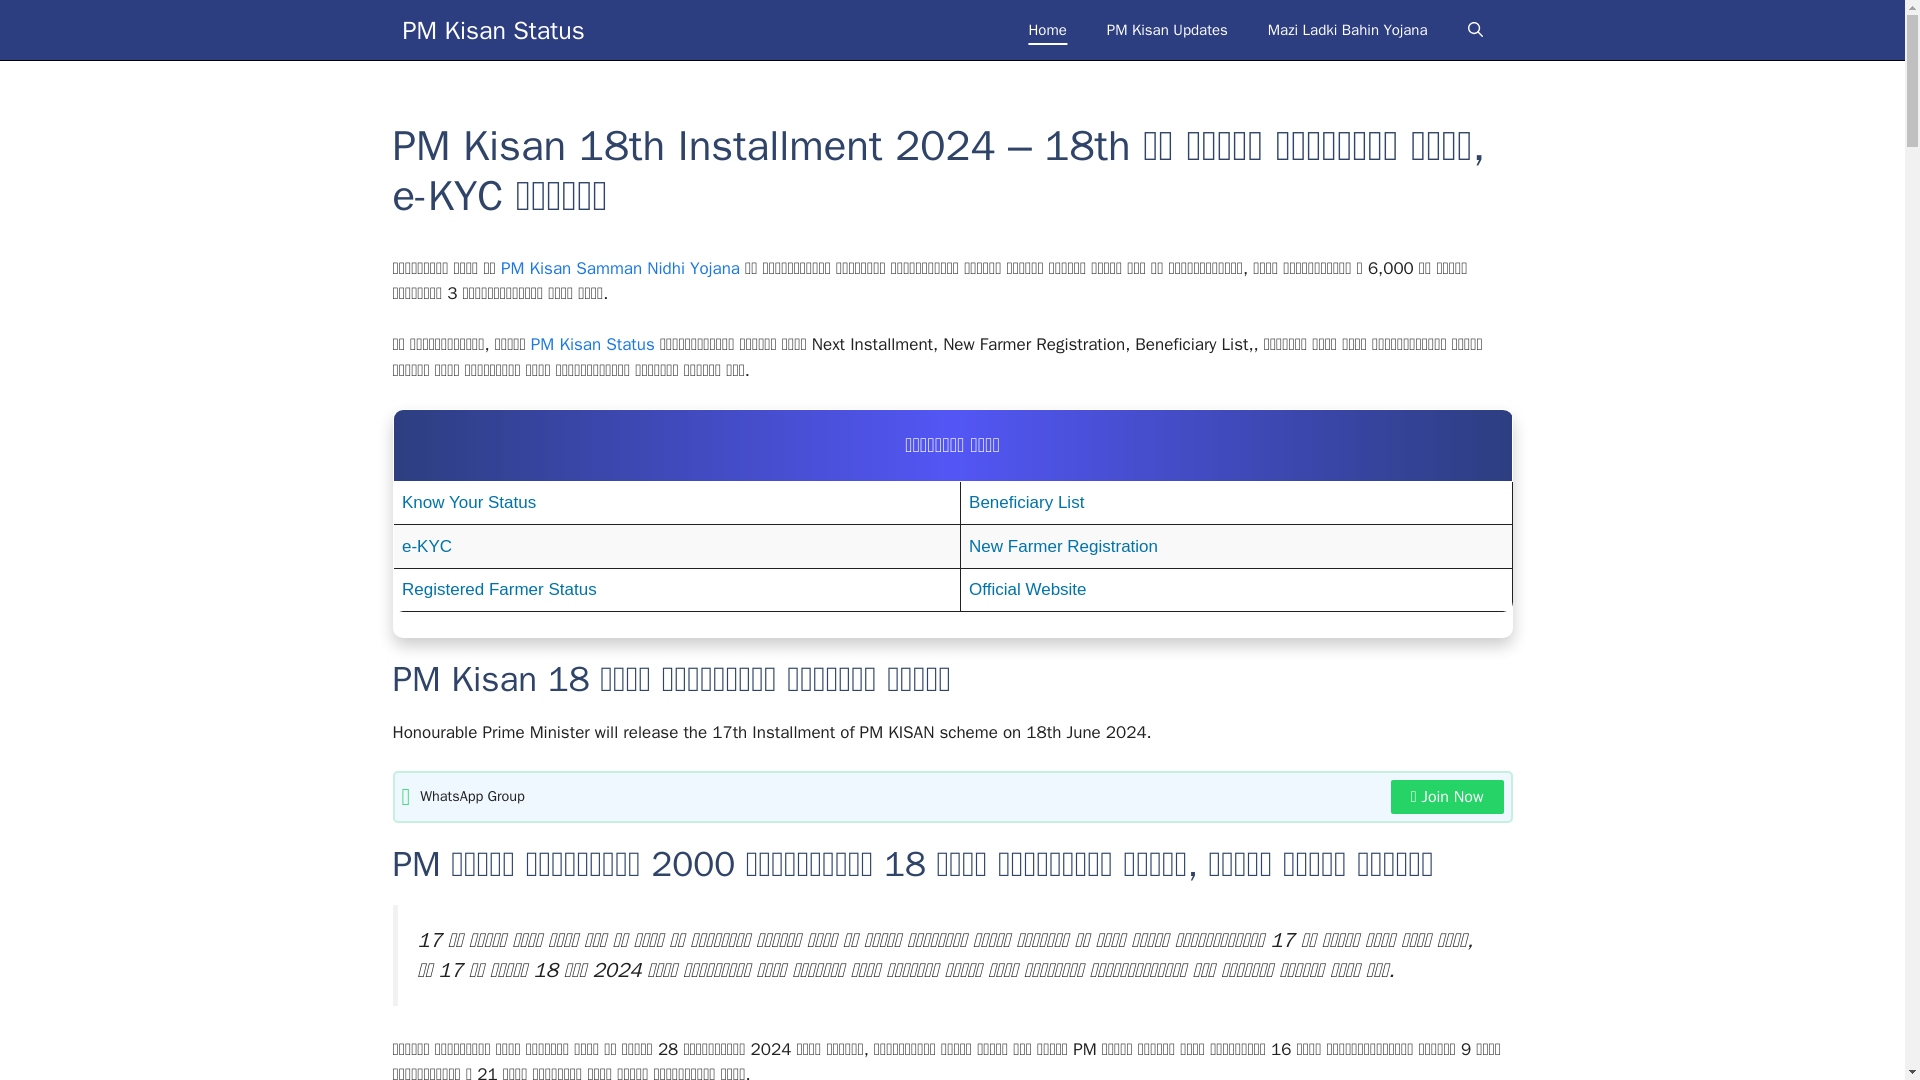 The height and width of the screenshot is (1080, 1920). Describe the element at coordinates (1348, 30) in the screenshot. I see `Mazi Ladki Bahin Yojana` at that location.